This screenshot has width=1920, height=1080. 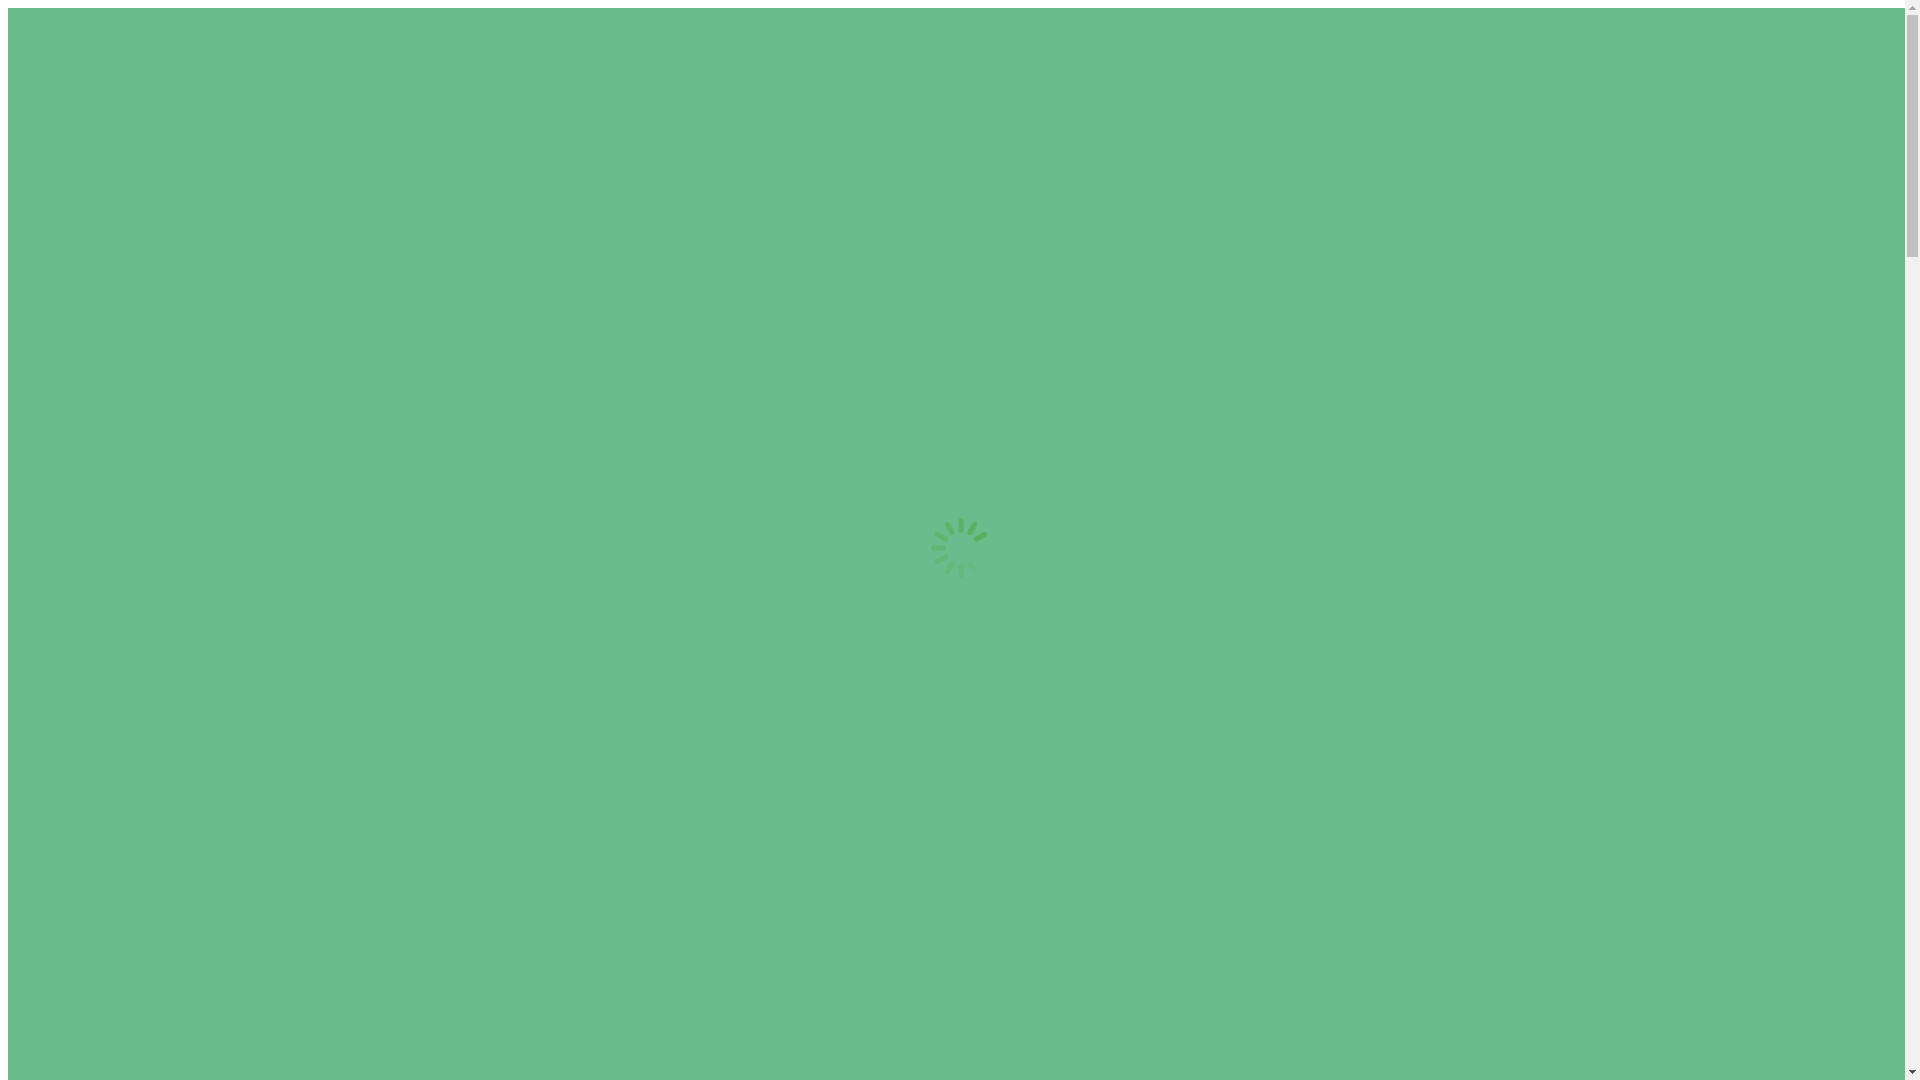 I want to click on About, so click(x=78, y=290).